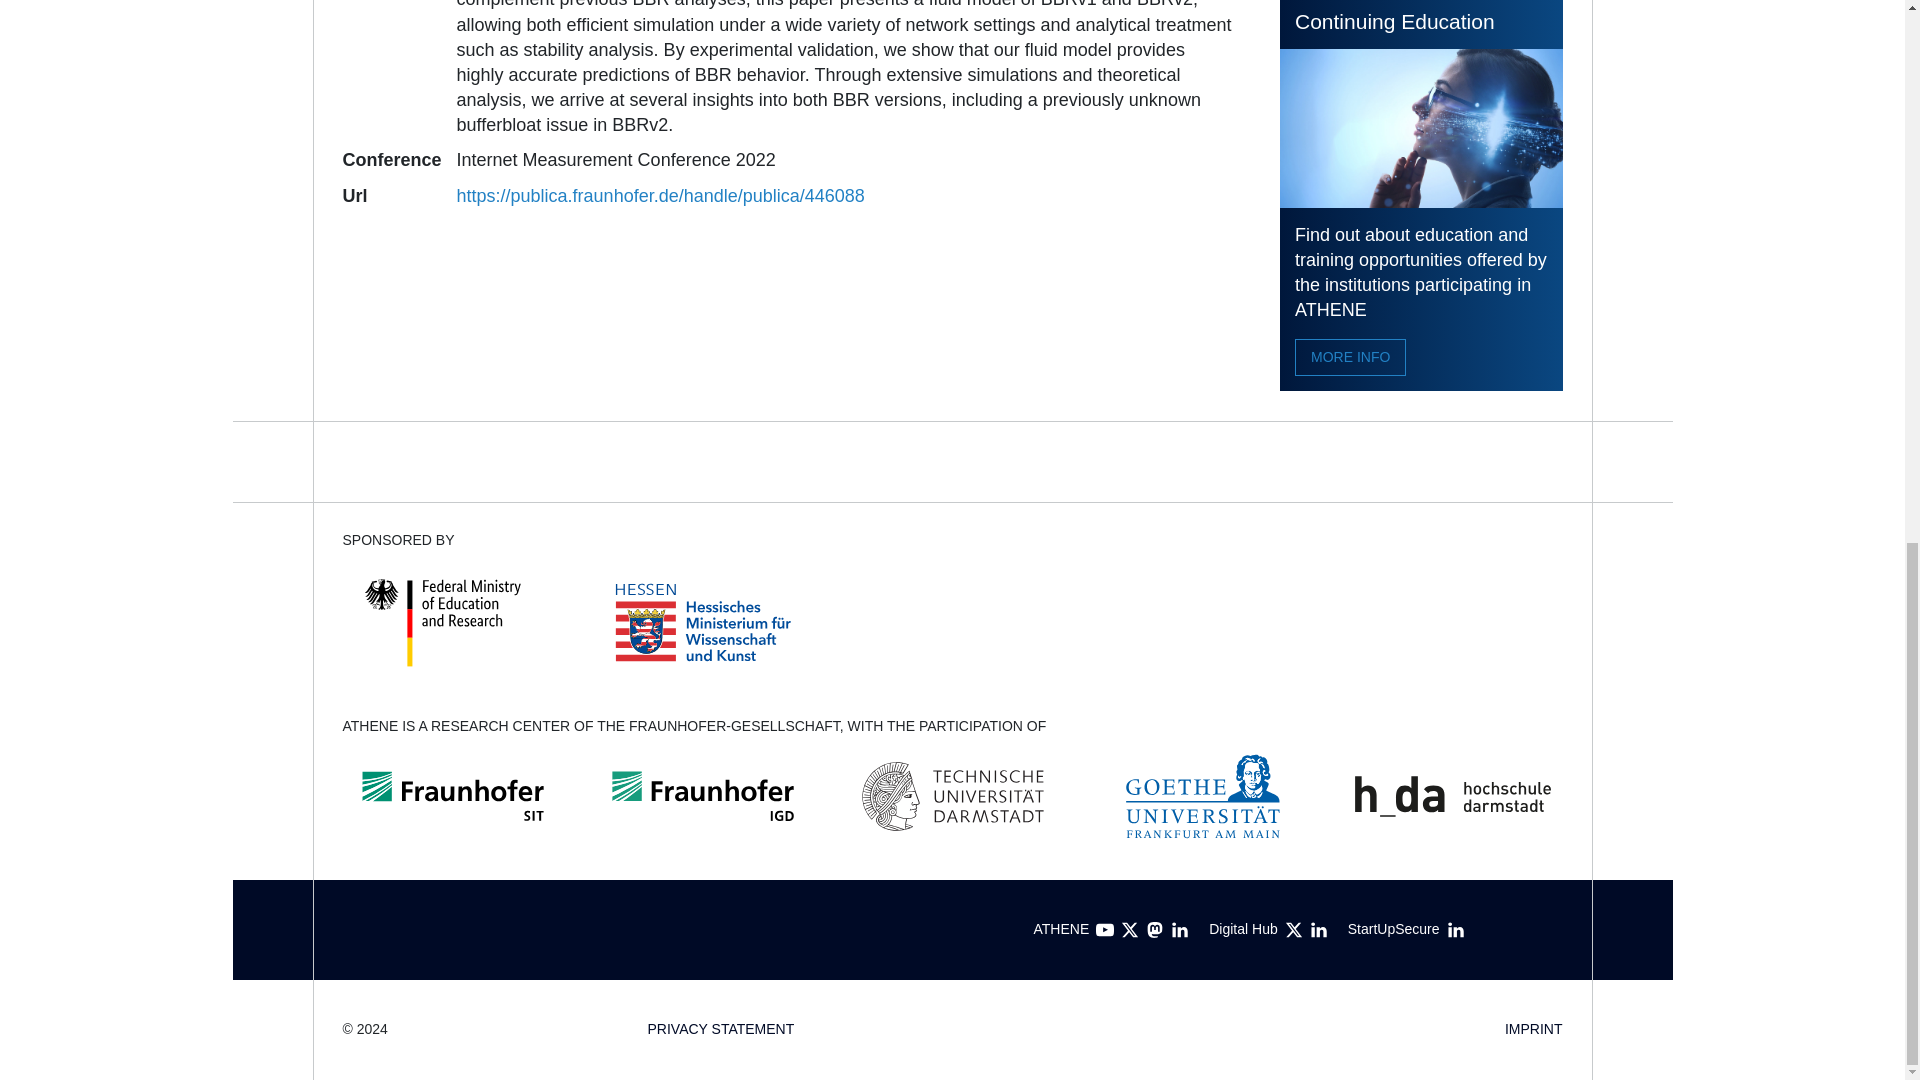 The width and height of the screenshot is (1920, 1080). I want to click on Twitter, so click(1294, 930).